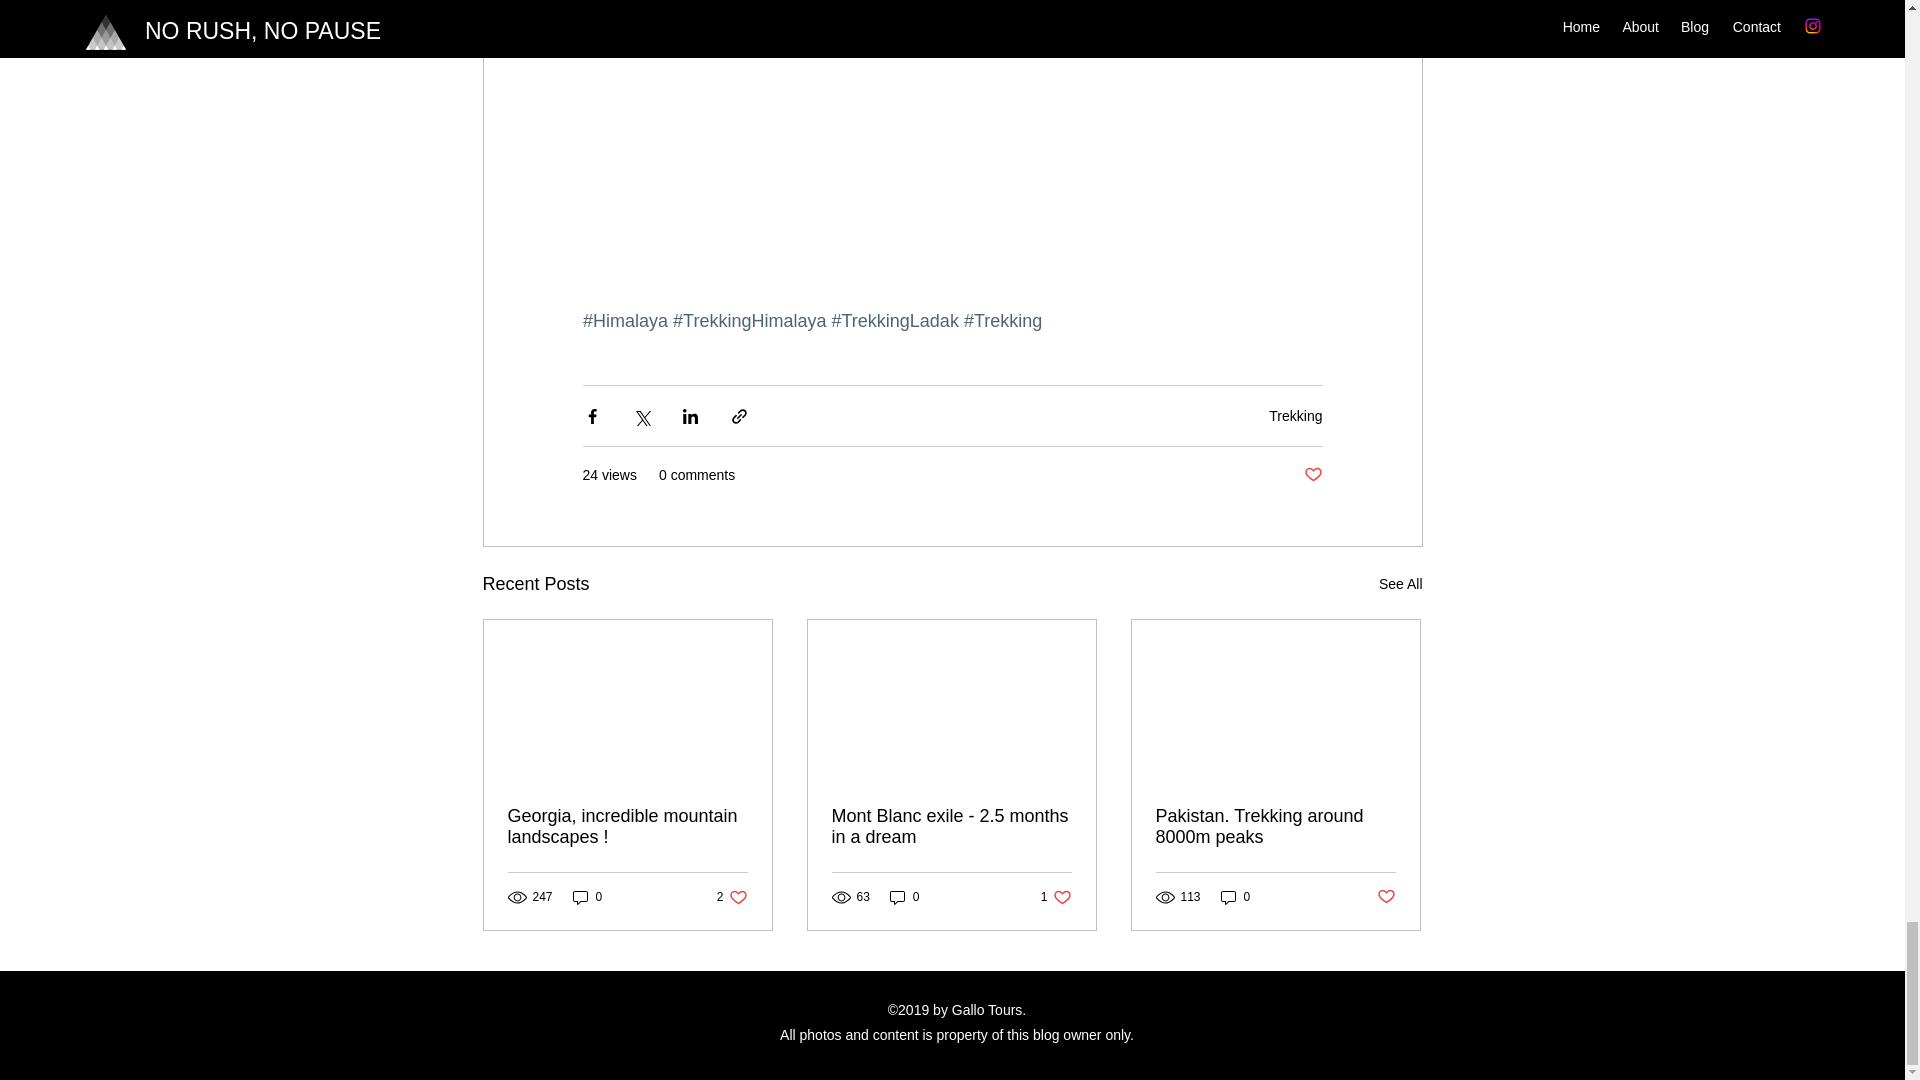 This screenshot has width=1920, height=1080. Describe the element at coordinates (951, 826) in the screenshot. I see `Pakistan. Trekking around 8000m peaks` at that location.